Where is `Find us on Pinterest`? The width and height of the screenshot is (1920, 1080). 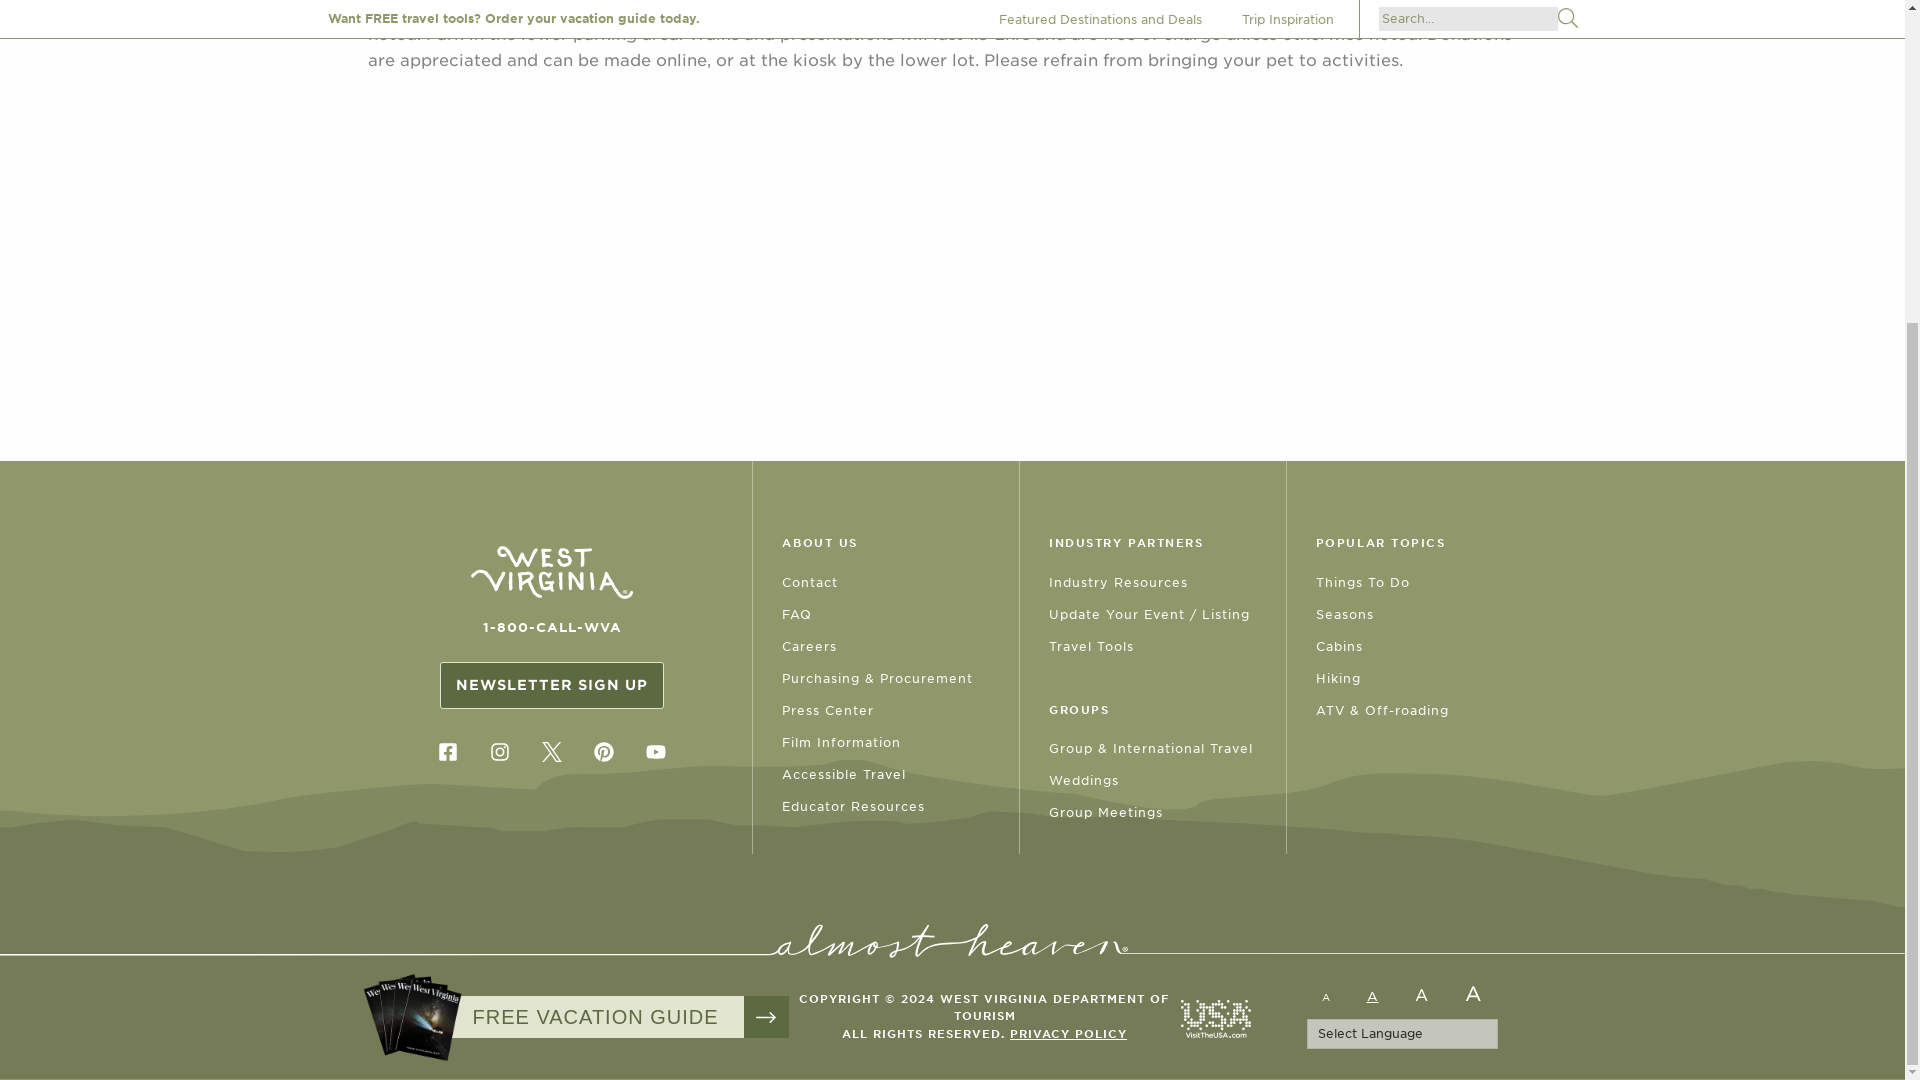
Find us on Pinterest is located at coordinates (604, 751).